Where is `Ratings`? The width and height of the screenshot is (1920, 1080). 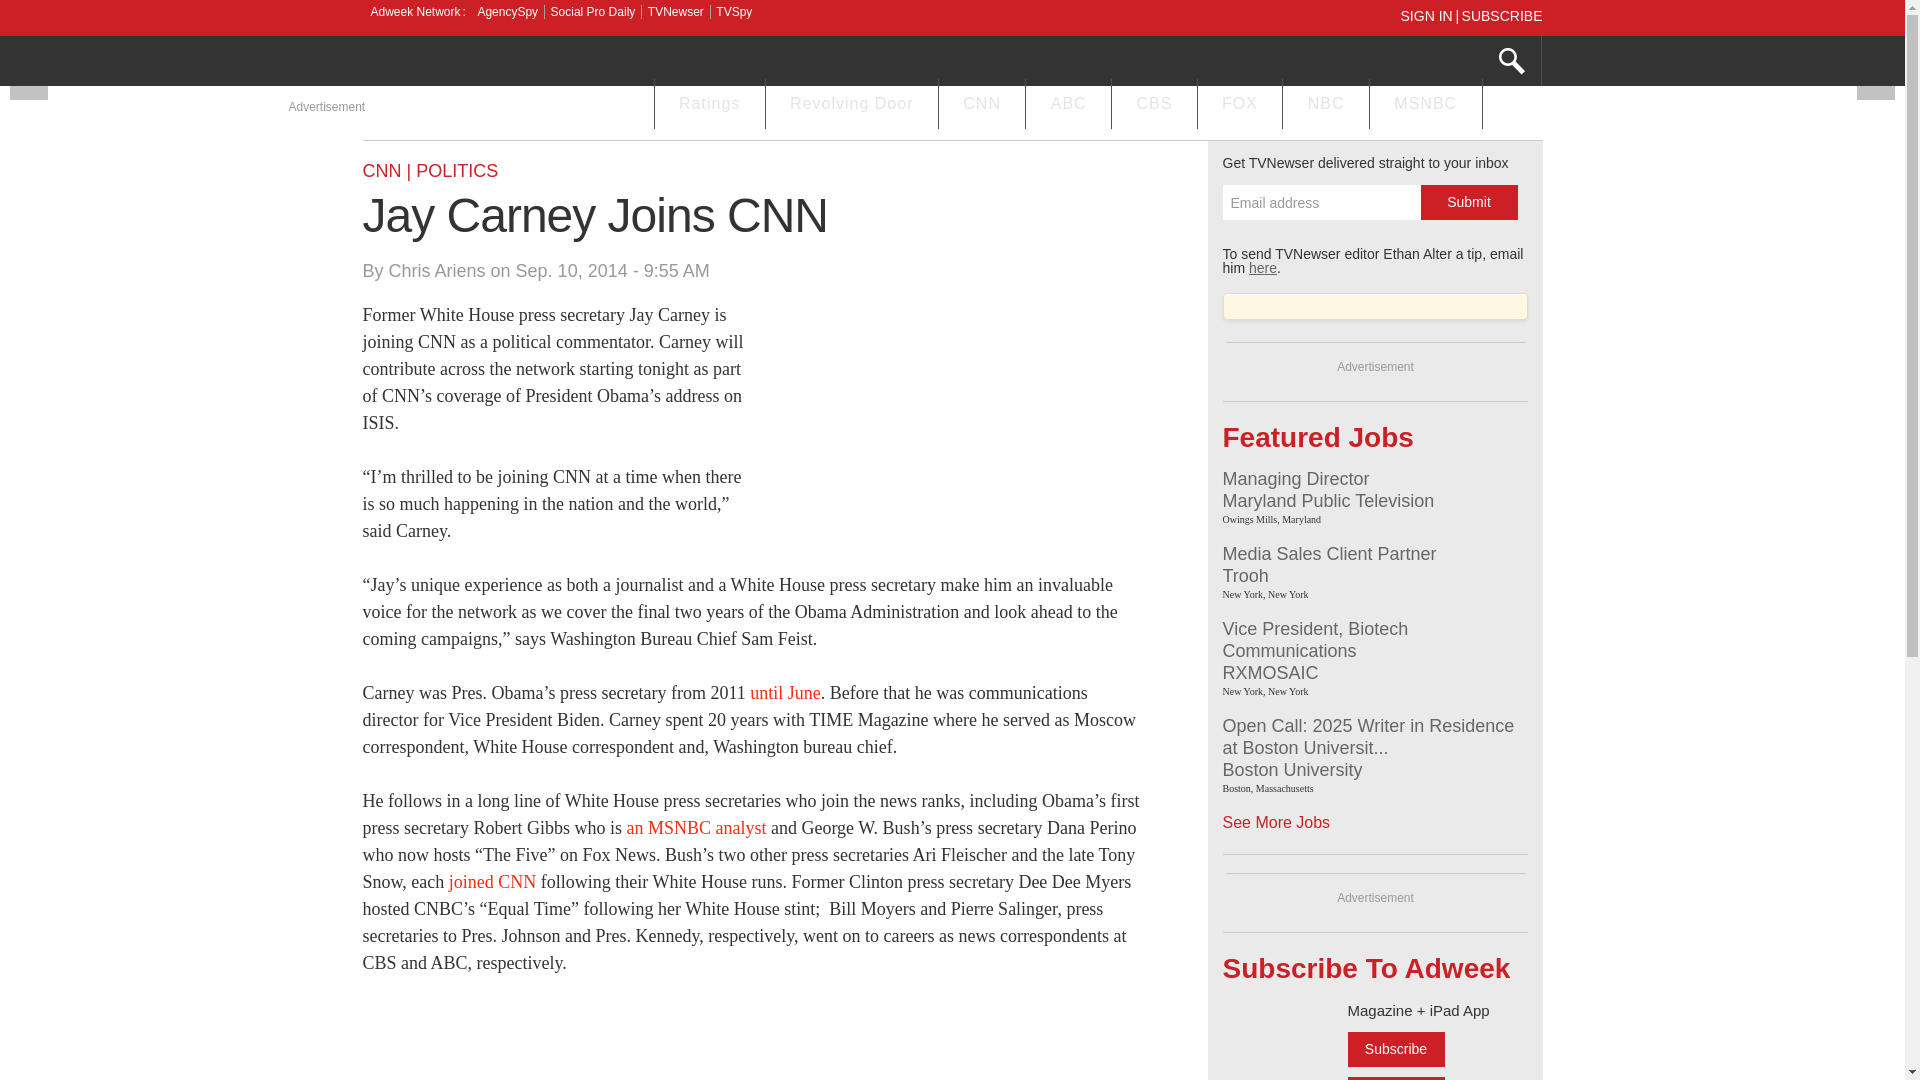 Ratings is located at coordinates (709, 106).